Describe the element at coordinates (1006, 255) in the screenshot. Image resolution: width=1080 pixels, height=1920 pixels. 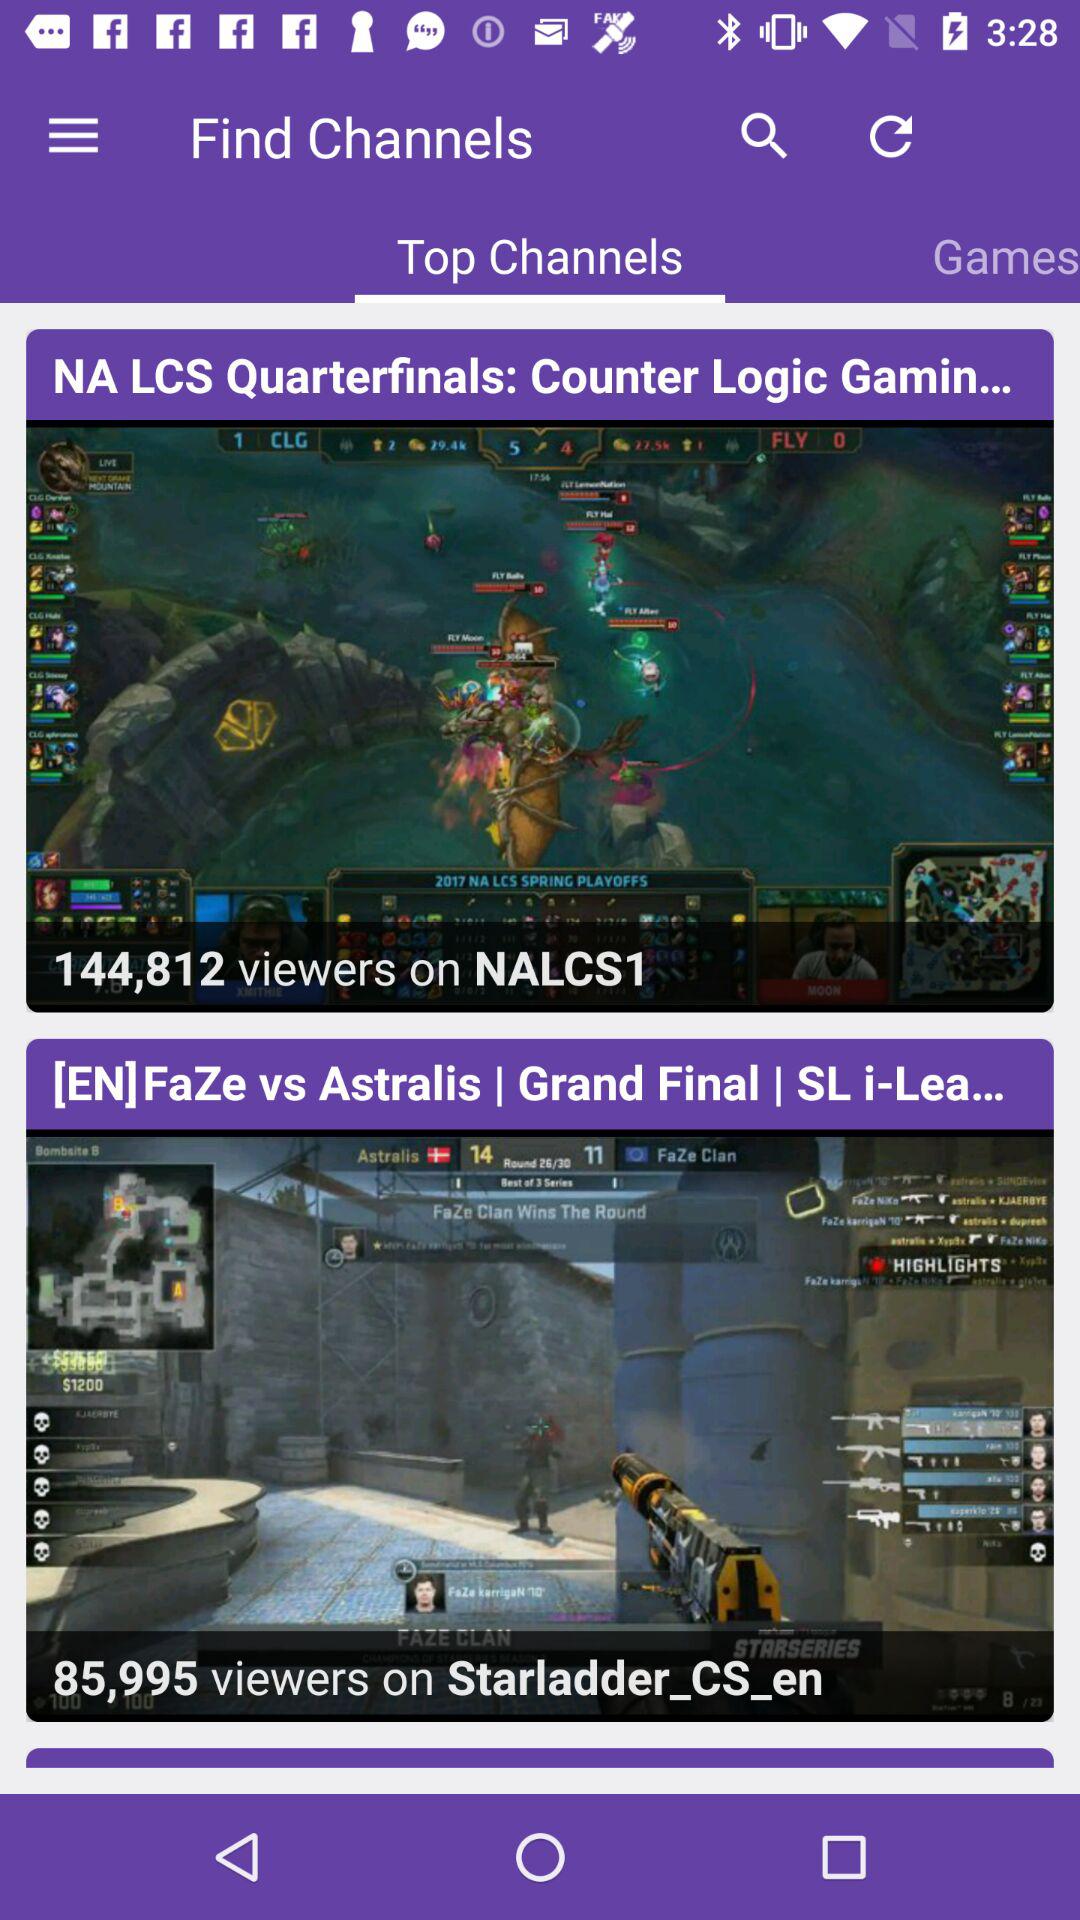
I see `click the icon above the na lcs quarterfinals icon` at that location.